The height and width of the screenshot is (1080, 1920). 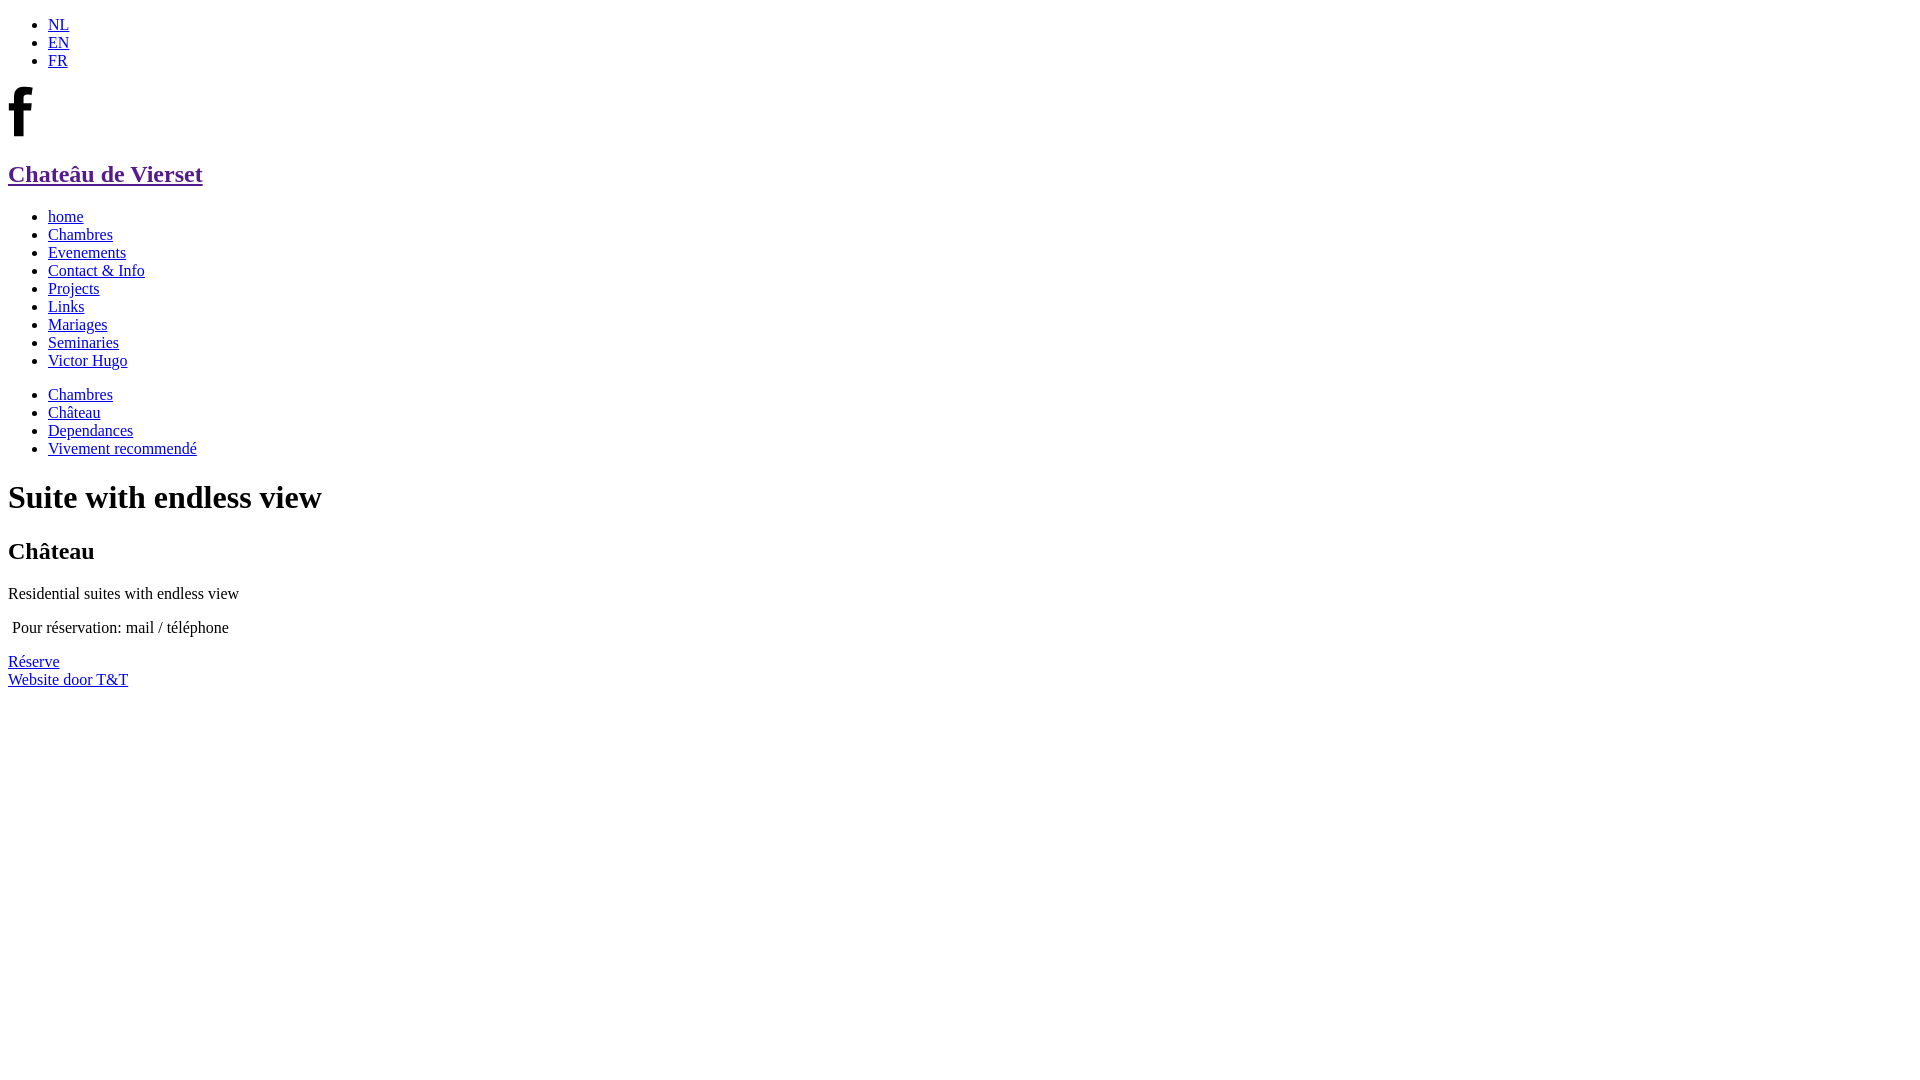 I want to click on NL, so click(x=58, y=24).